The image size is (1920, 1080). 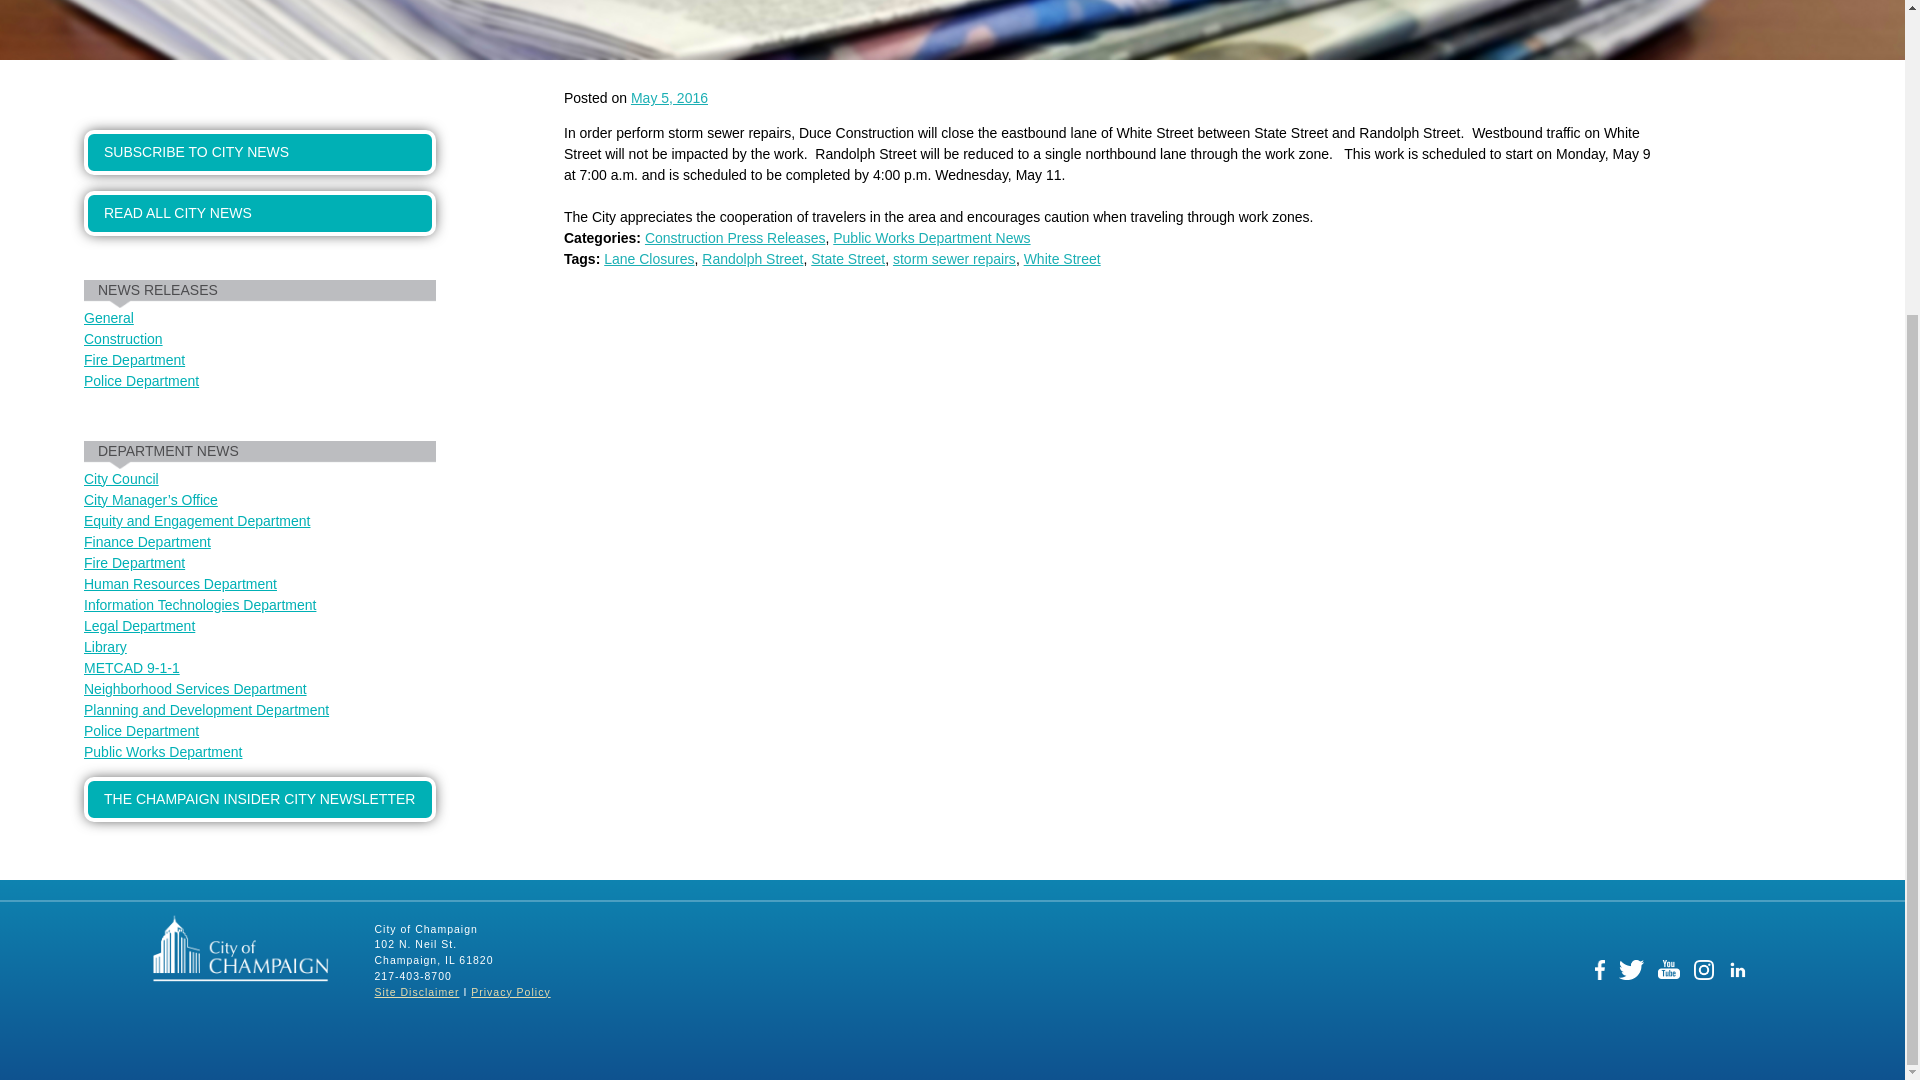 I want to click on Construction Press Releases, so click(x=735, y=238).